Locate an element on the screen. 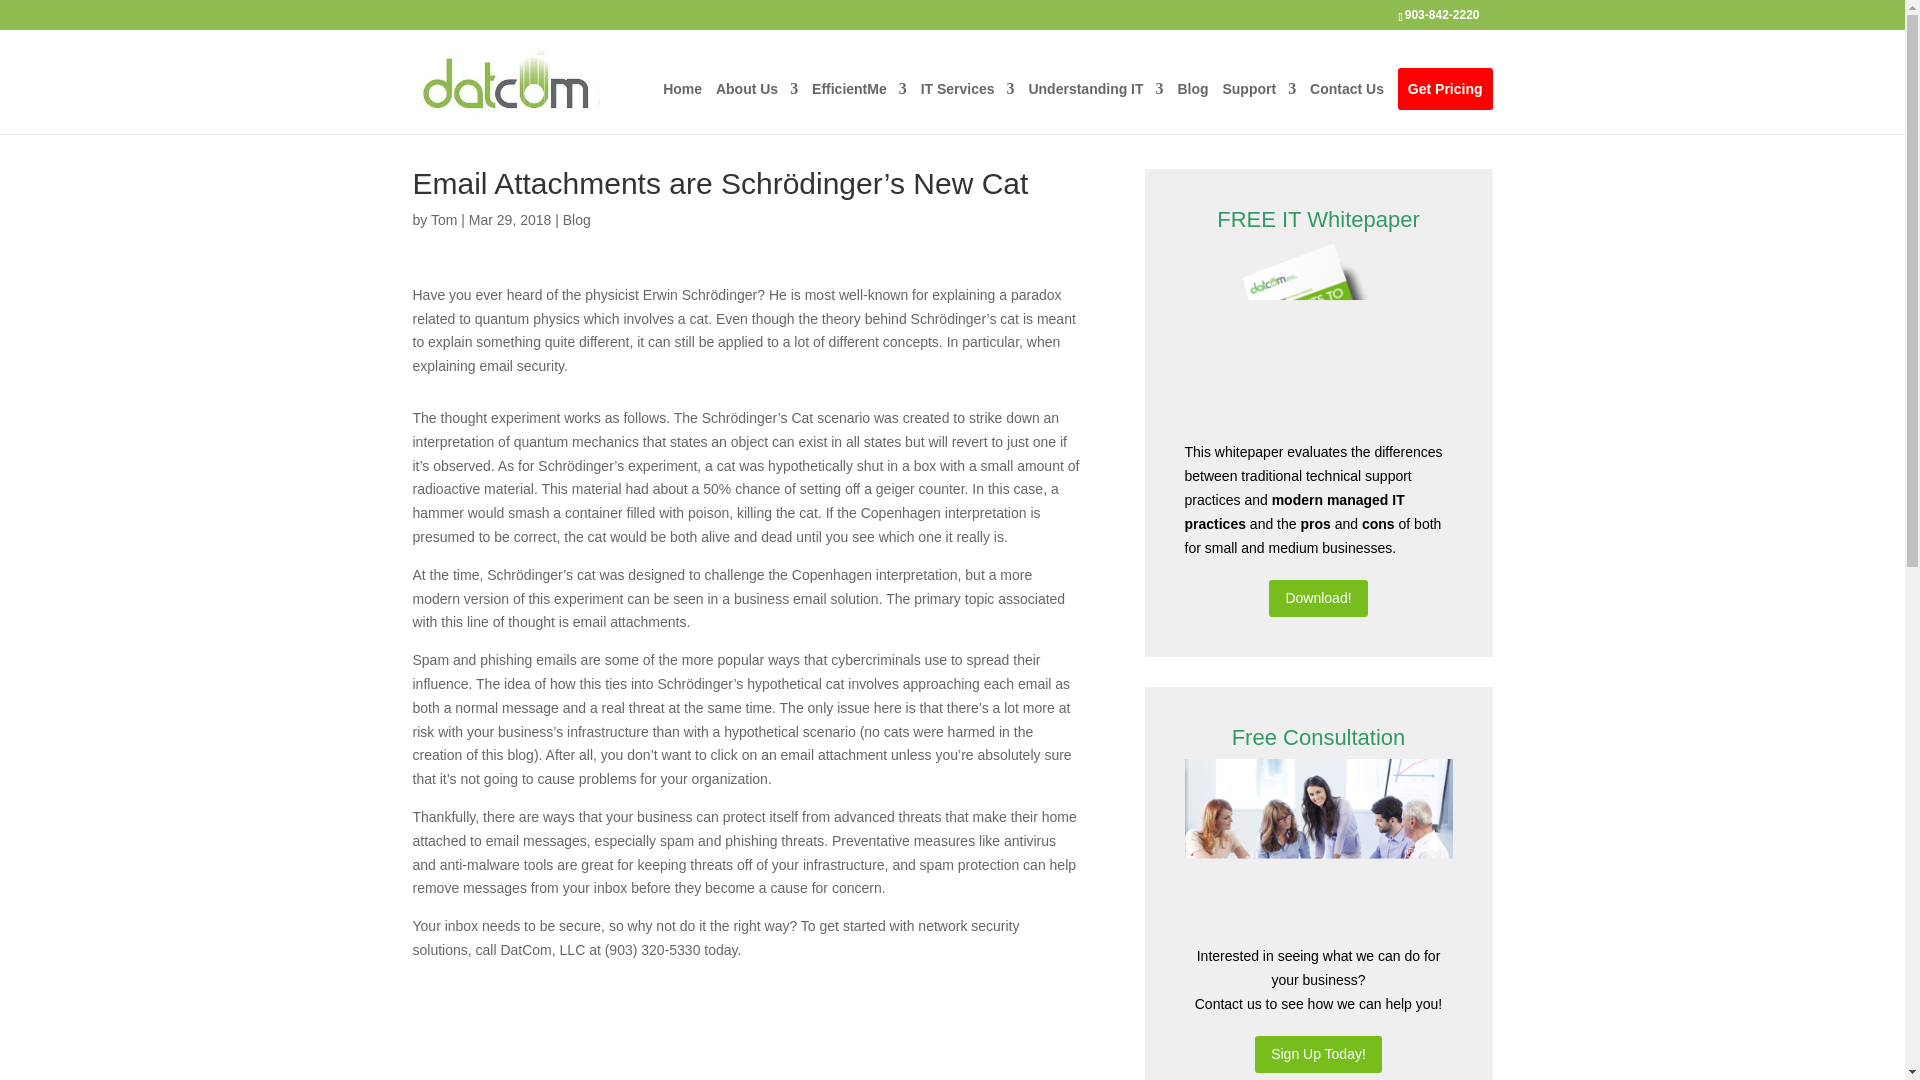 This screenshot has height=1080, width=1920. About Us is located at coordinates (757, 108).